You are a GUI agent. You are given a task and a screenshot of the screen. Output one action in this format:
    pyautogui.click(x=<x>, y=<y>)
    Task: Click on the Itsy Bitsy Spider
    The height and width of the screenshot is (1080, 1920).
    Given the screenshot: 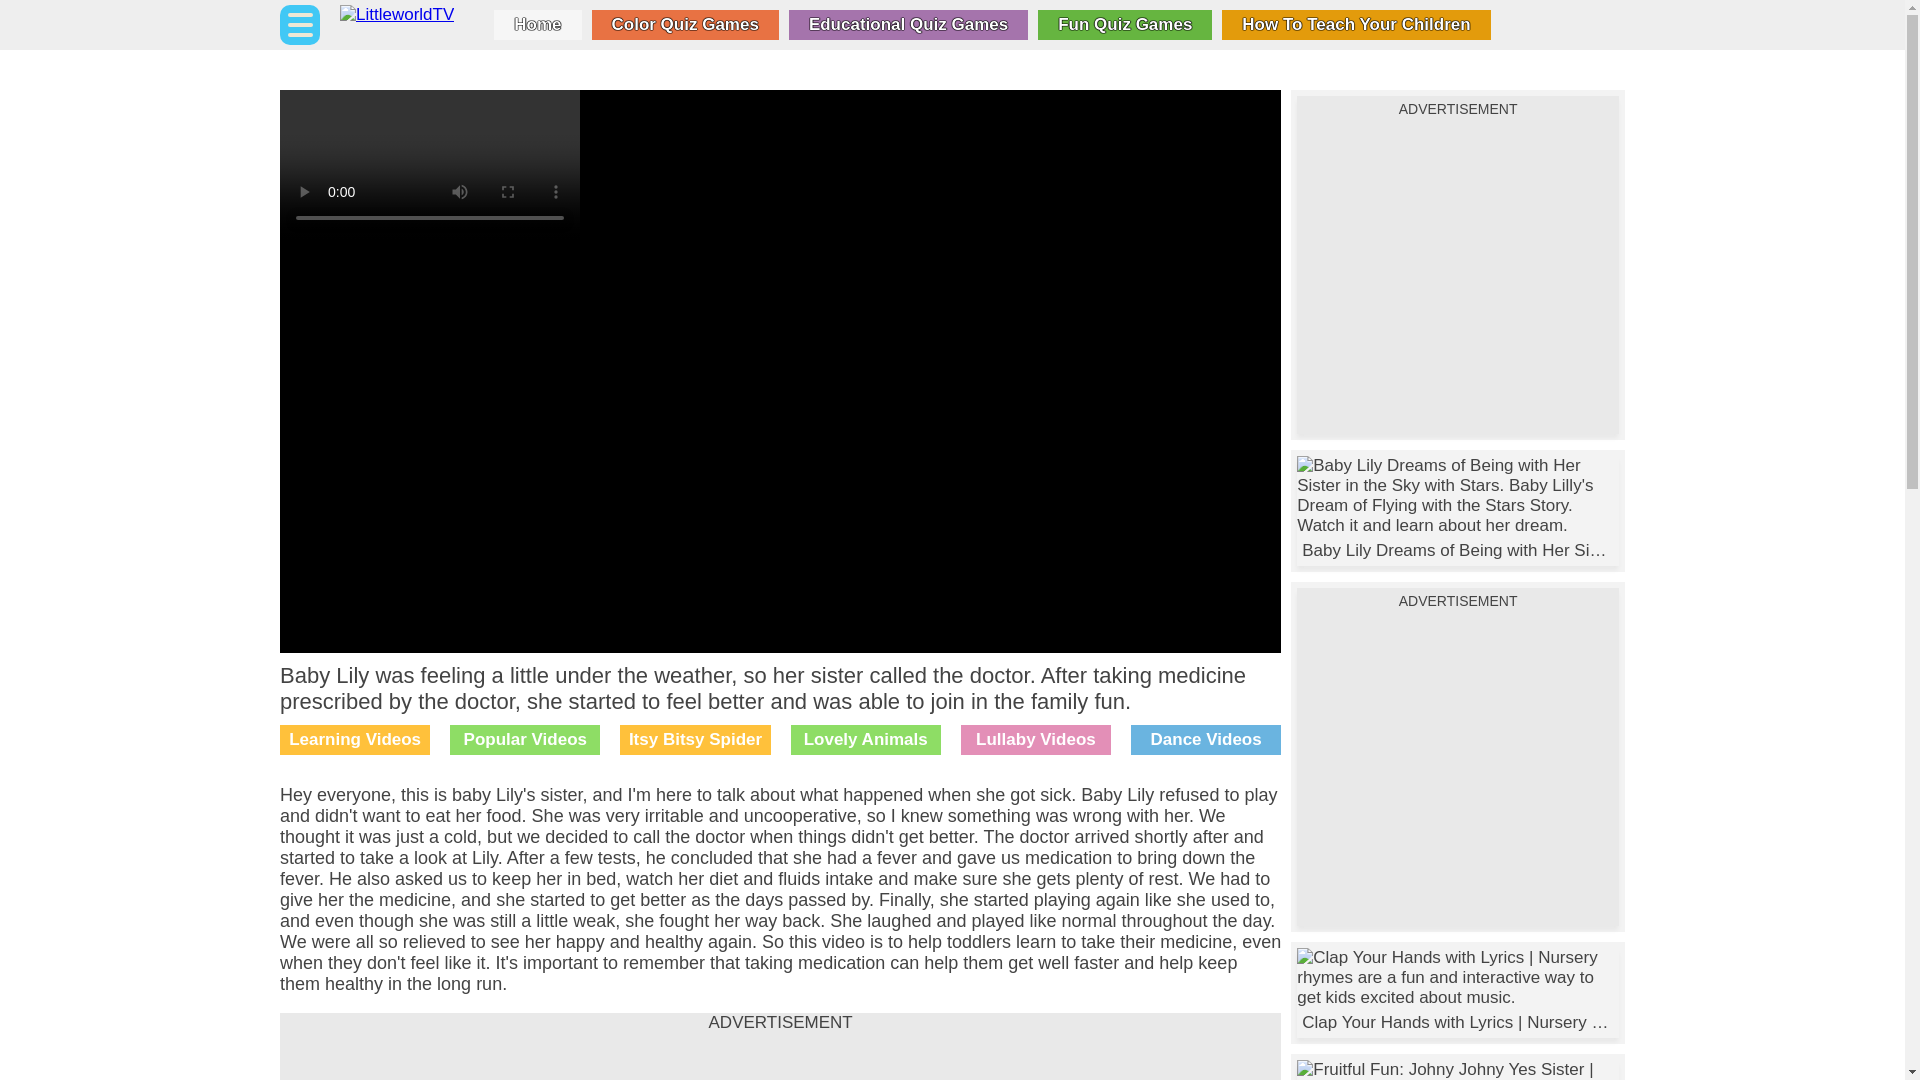 What is the action you would take?
    pyautogui.click(x=694, y=739)
    